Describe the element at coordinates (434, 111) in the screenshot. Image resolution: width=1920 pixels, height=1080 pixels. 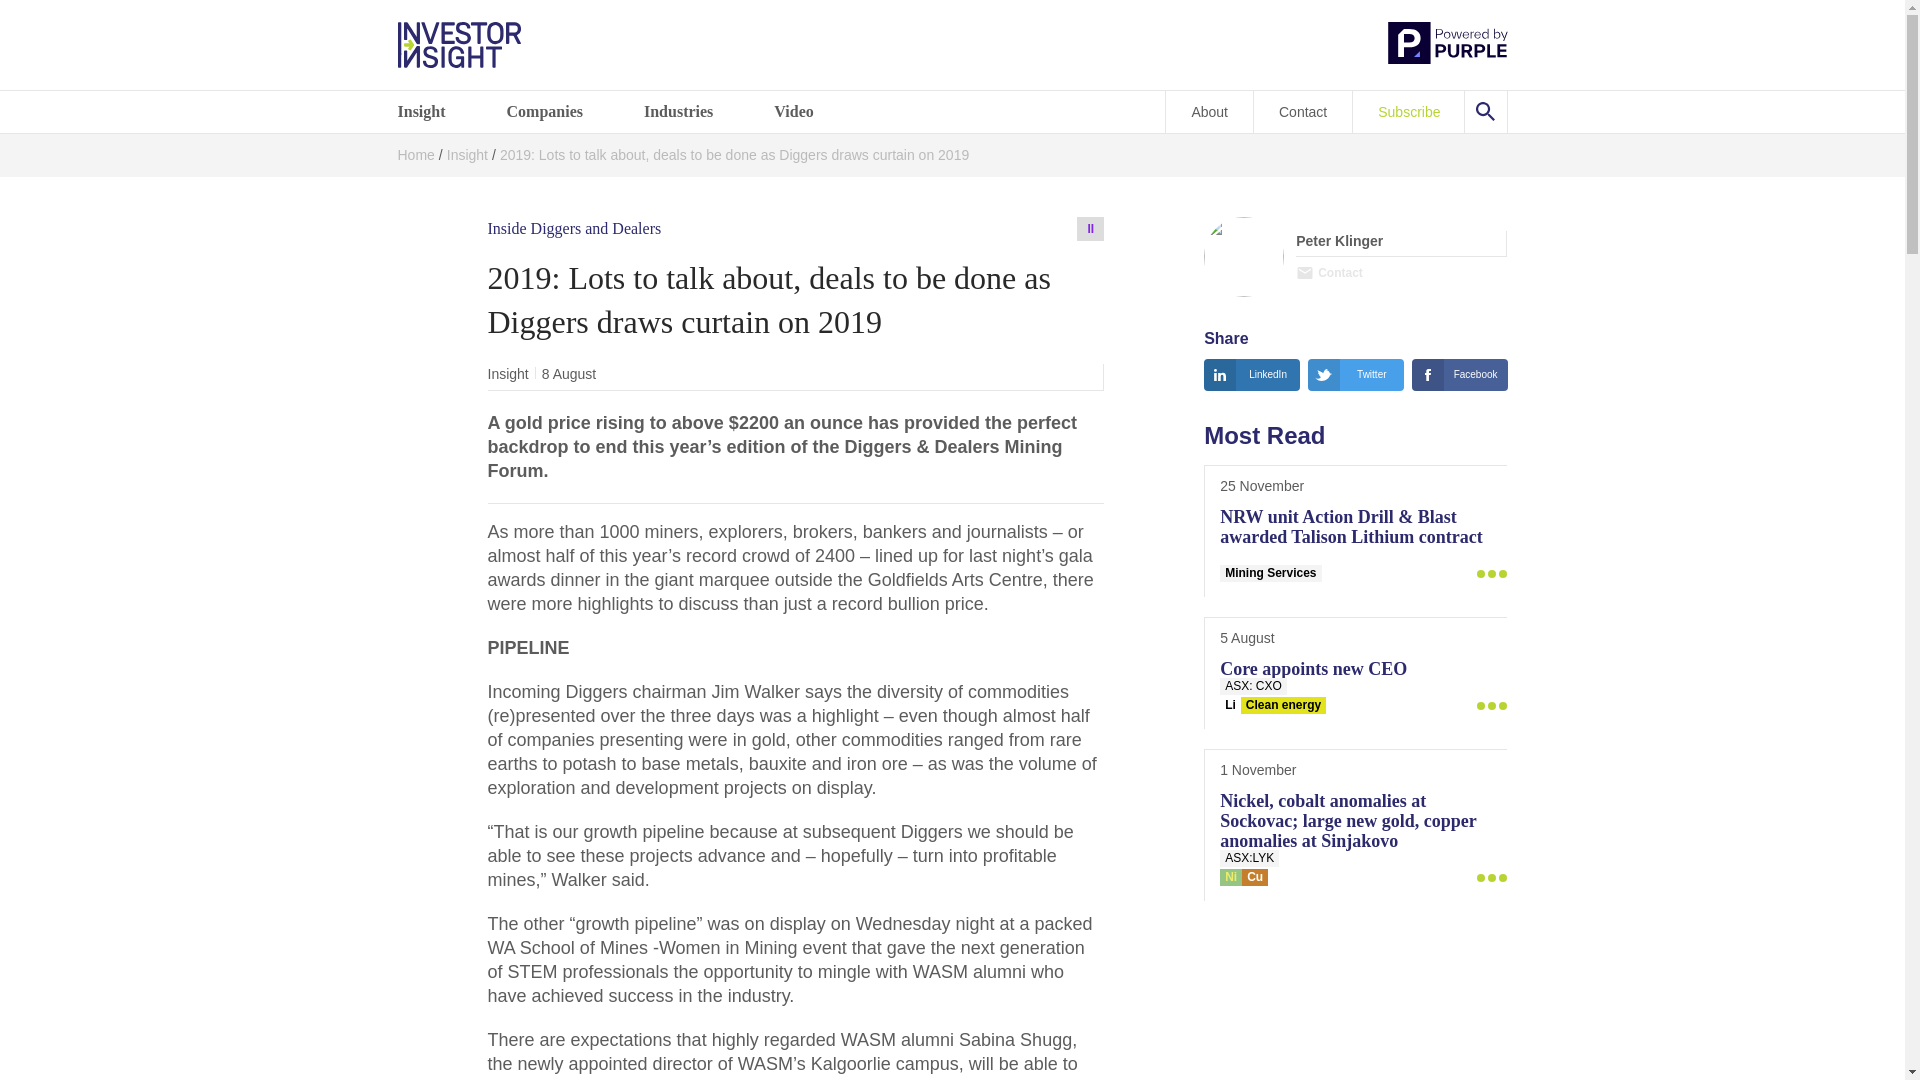
I see `Insight` at that location.